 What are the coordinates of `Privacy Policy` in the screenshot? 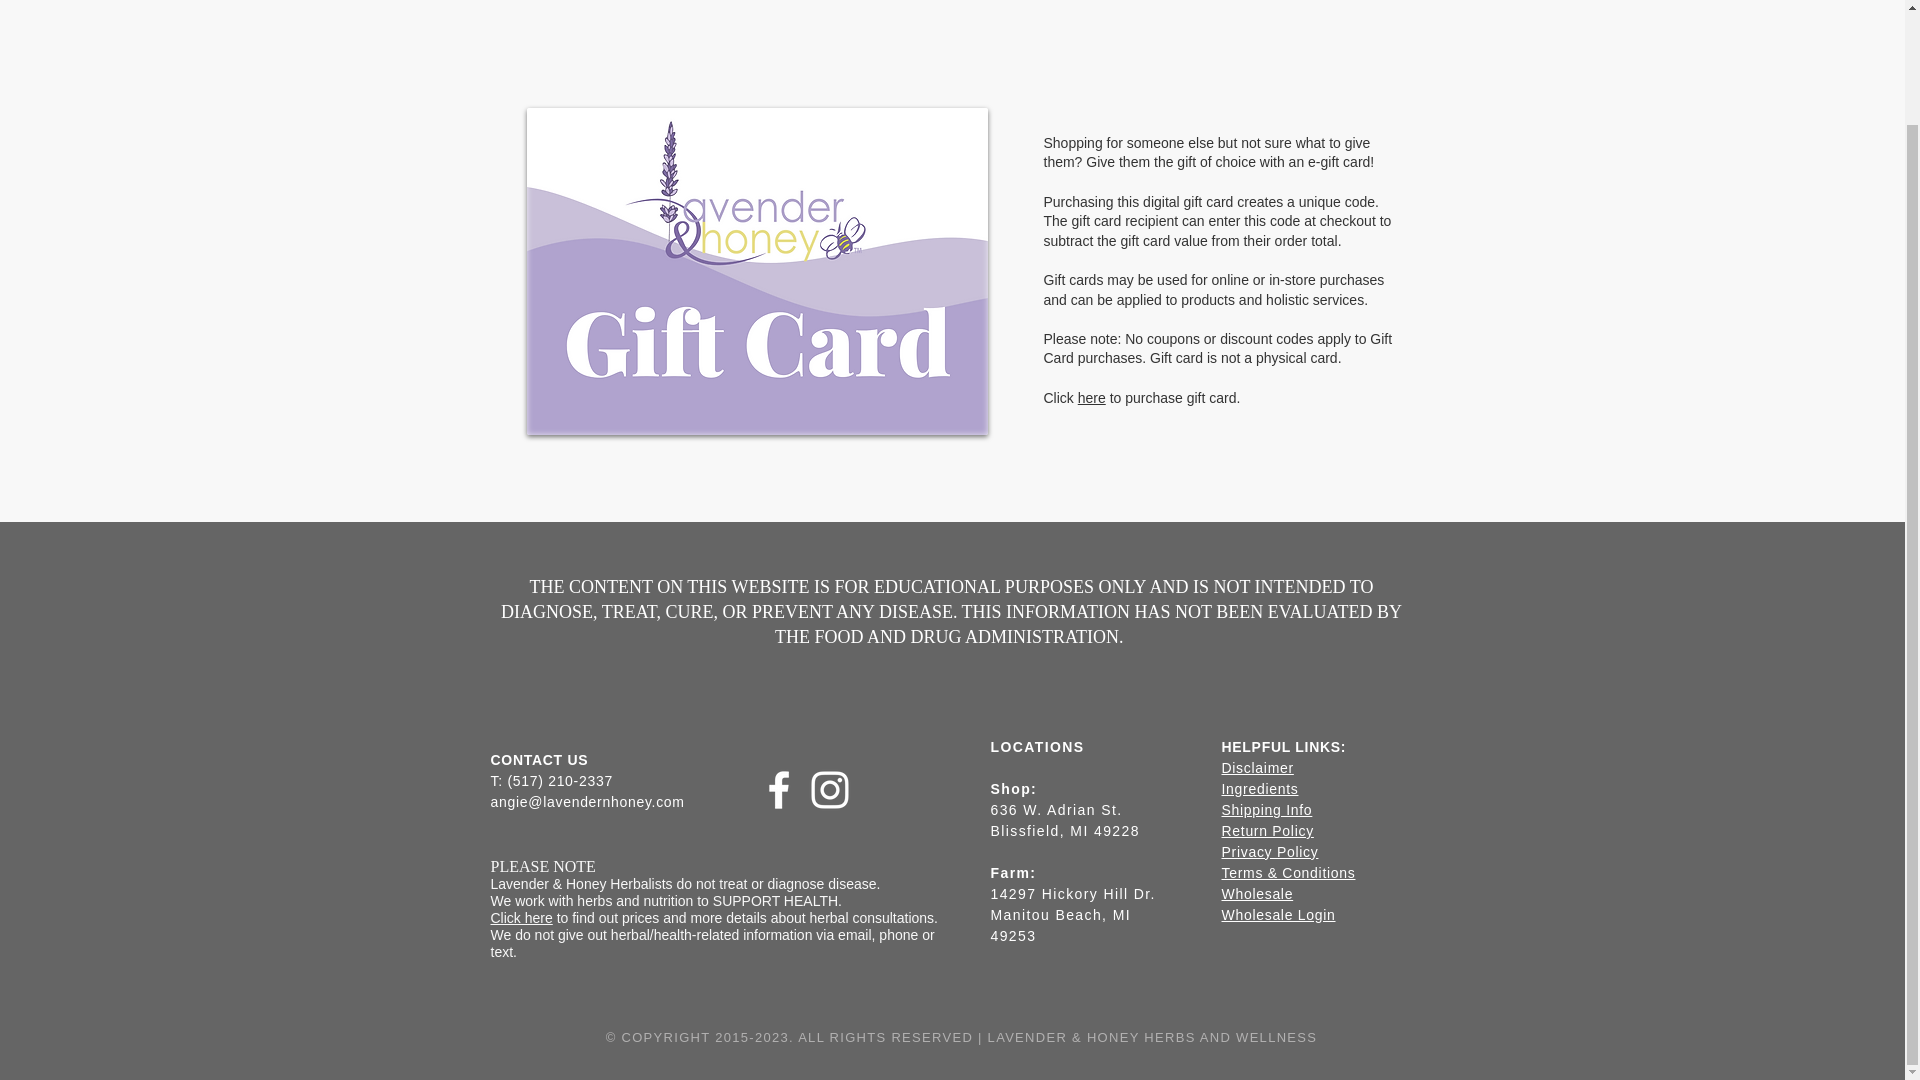 It's located at (1270, 851).